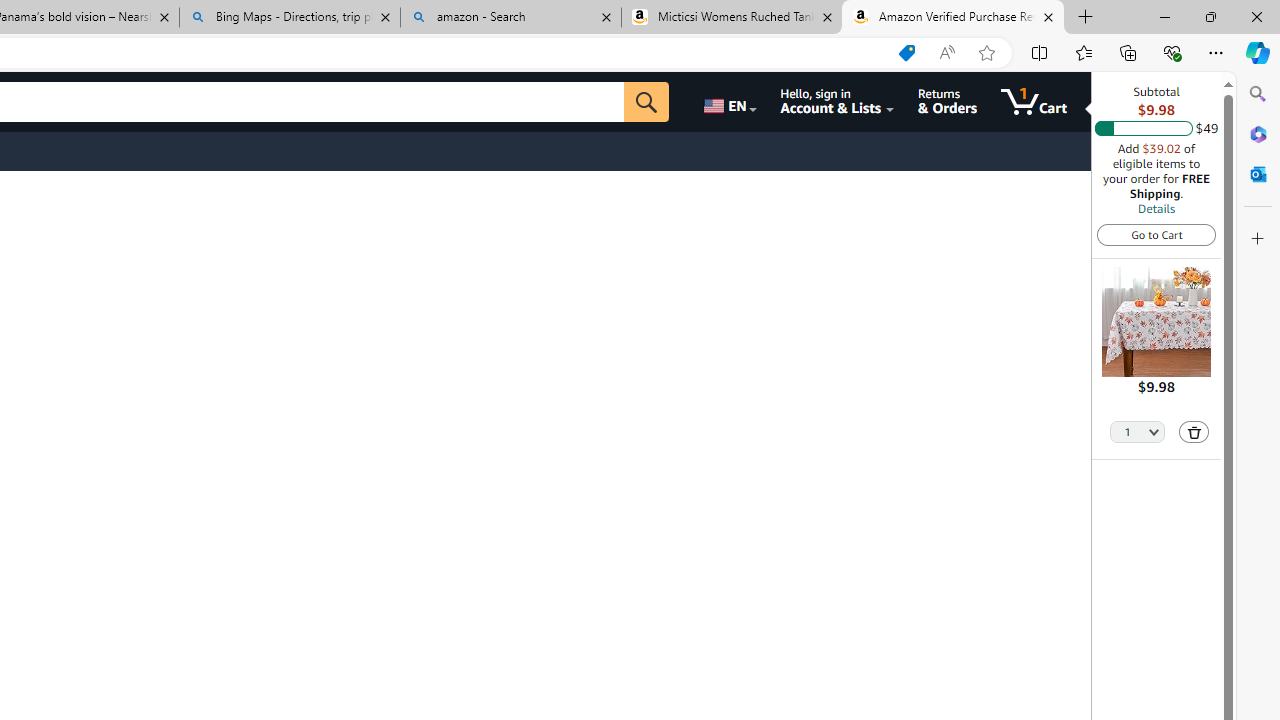 The width and height of the screenshot is (1280, 720). What do you see at coordinates (946, 102) in the screenshot?
I see `Returns & Orders` at bounding box center [946, 102].